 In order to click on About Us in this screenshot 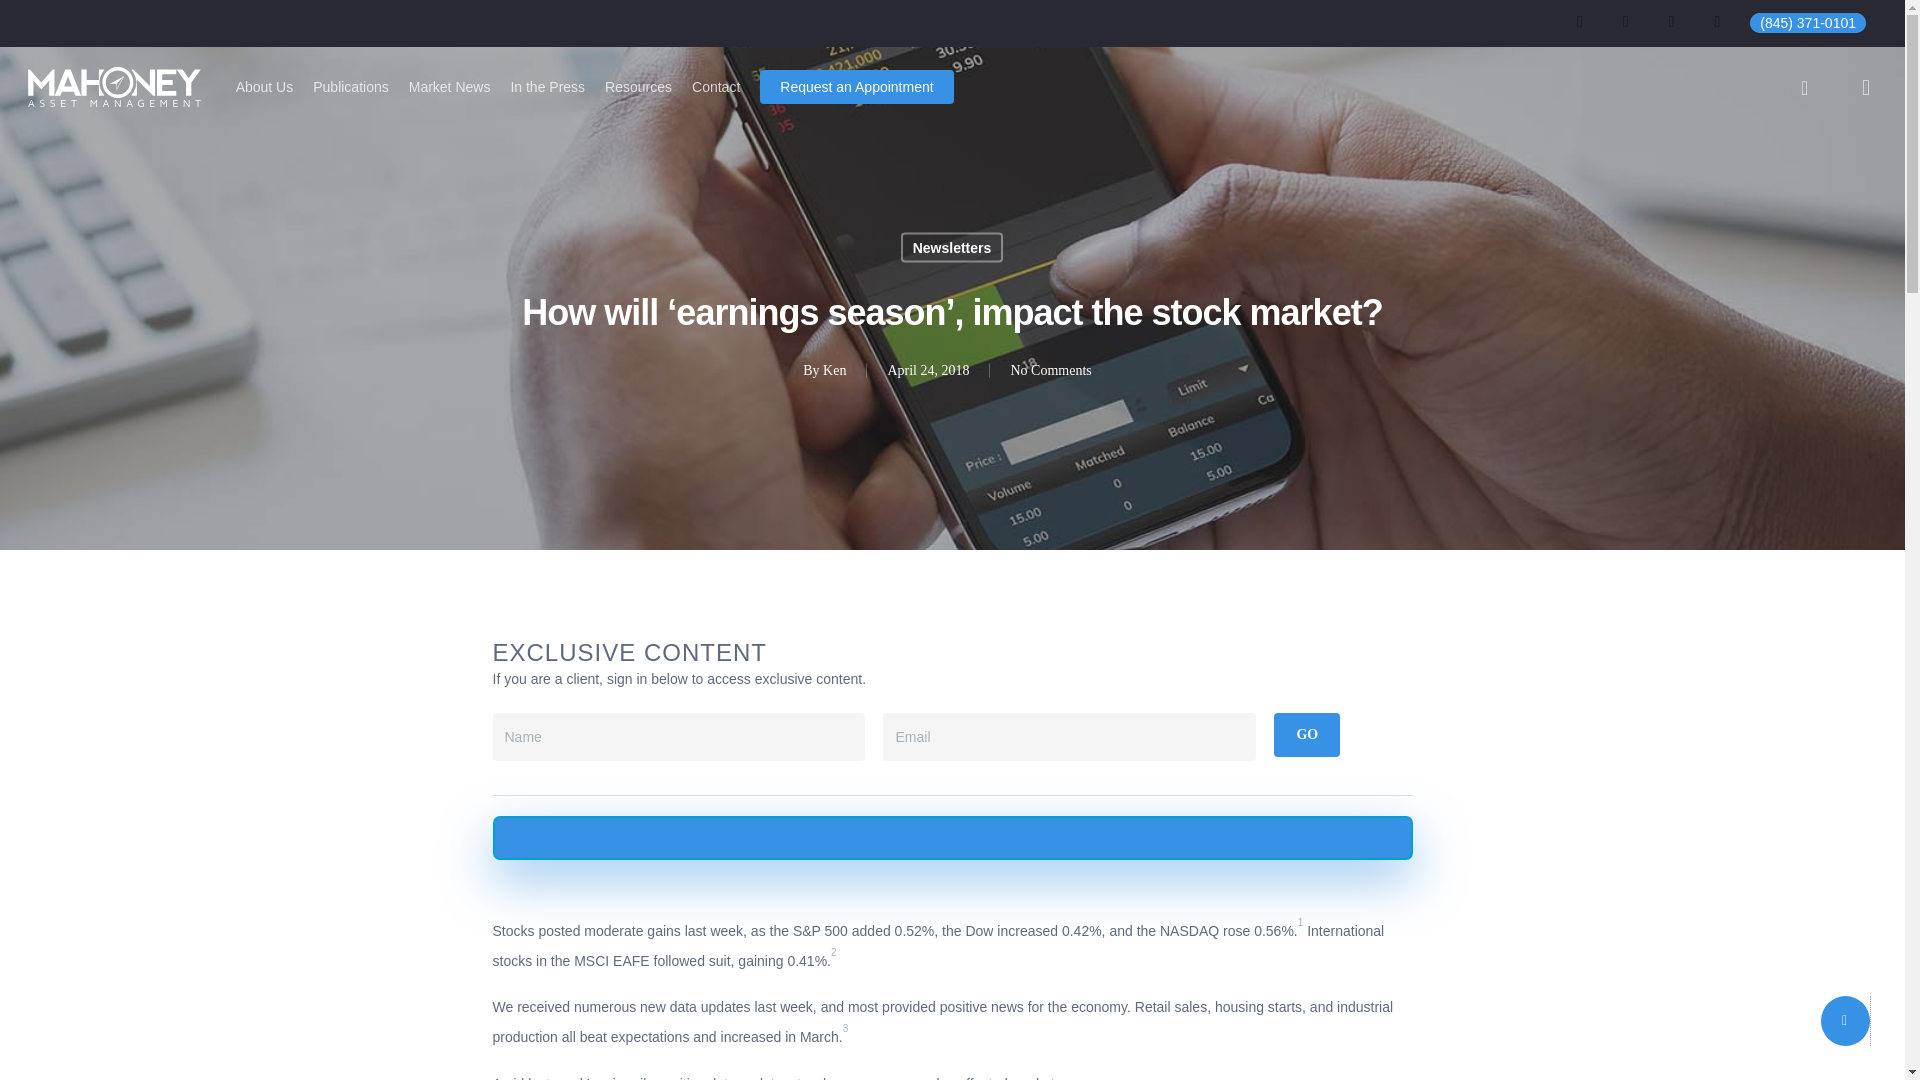, I will do `click(264, 86)`.